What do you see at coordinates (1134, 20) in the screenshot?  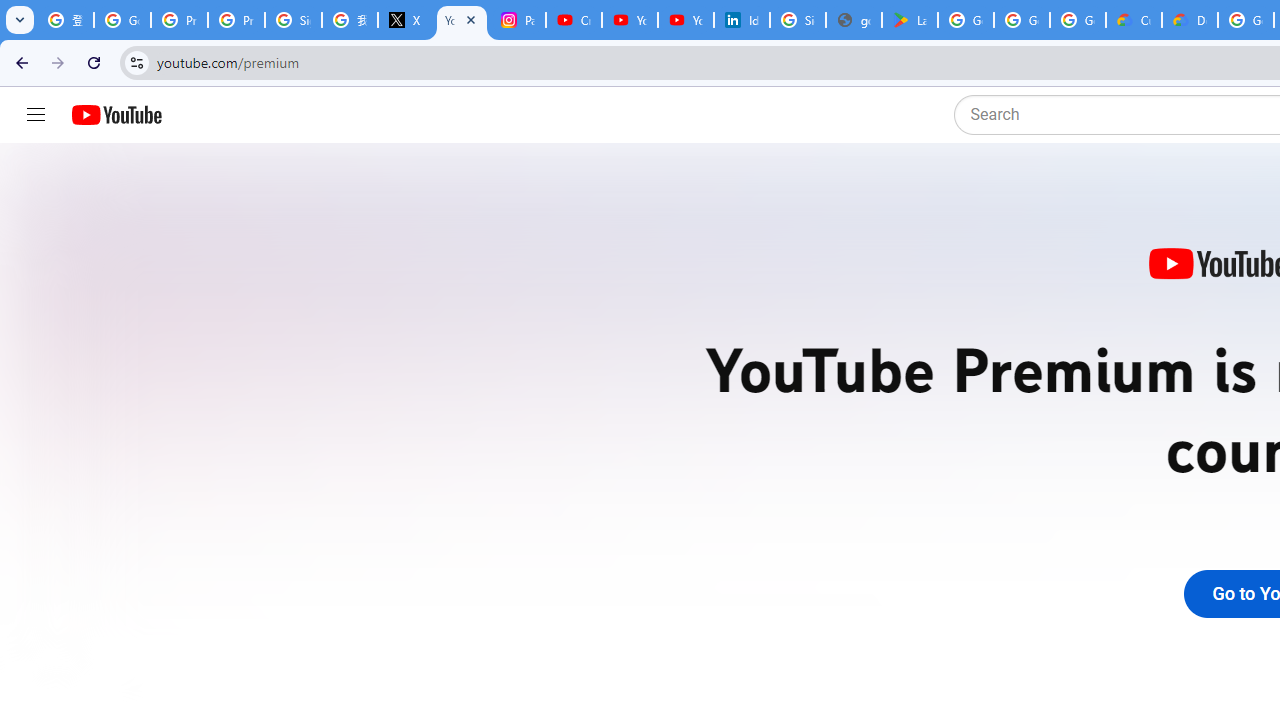 I see `Customer Care | Google Cloud` at bounding box center [1134, 20].